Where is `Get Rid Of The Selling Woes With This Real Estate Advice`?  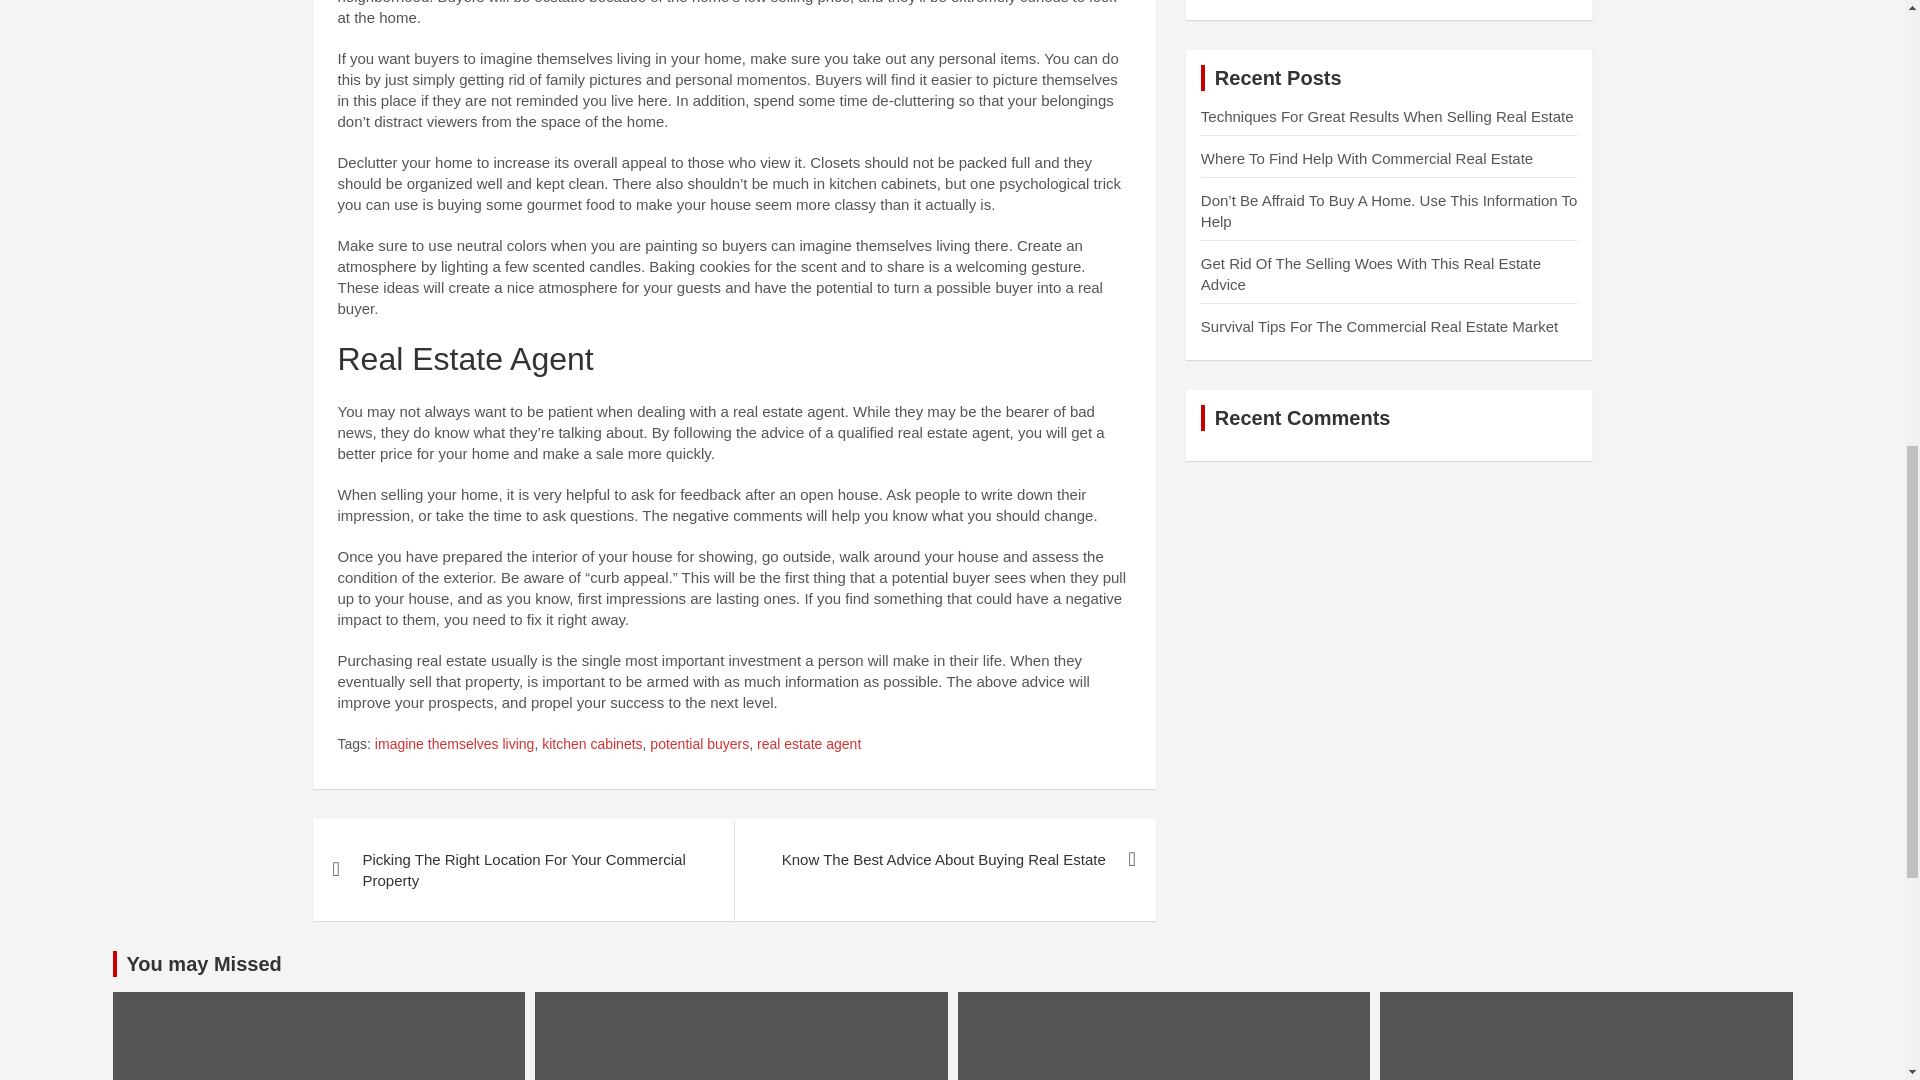
Get Rid Of The Selling Woes With This Real Estate Advice is located at coordinates (1371, 273).